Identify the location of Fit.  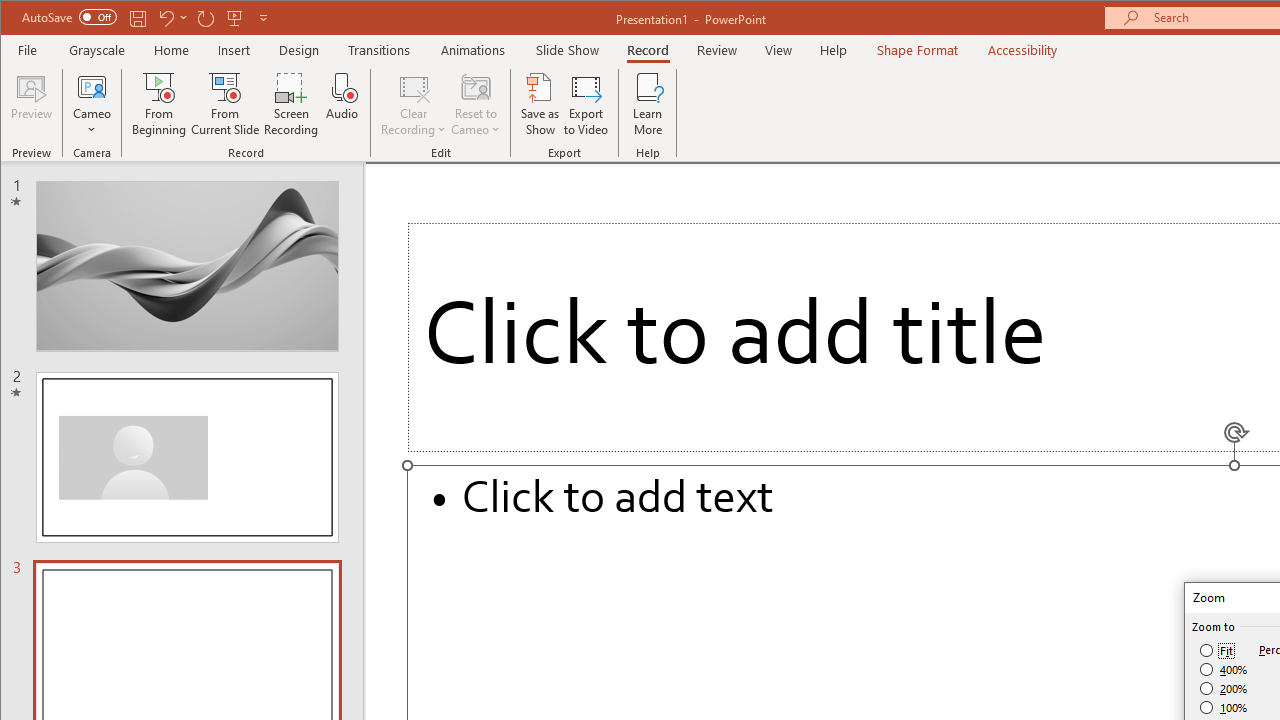
(1218, 650).